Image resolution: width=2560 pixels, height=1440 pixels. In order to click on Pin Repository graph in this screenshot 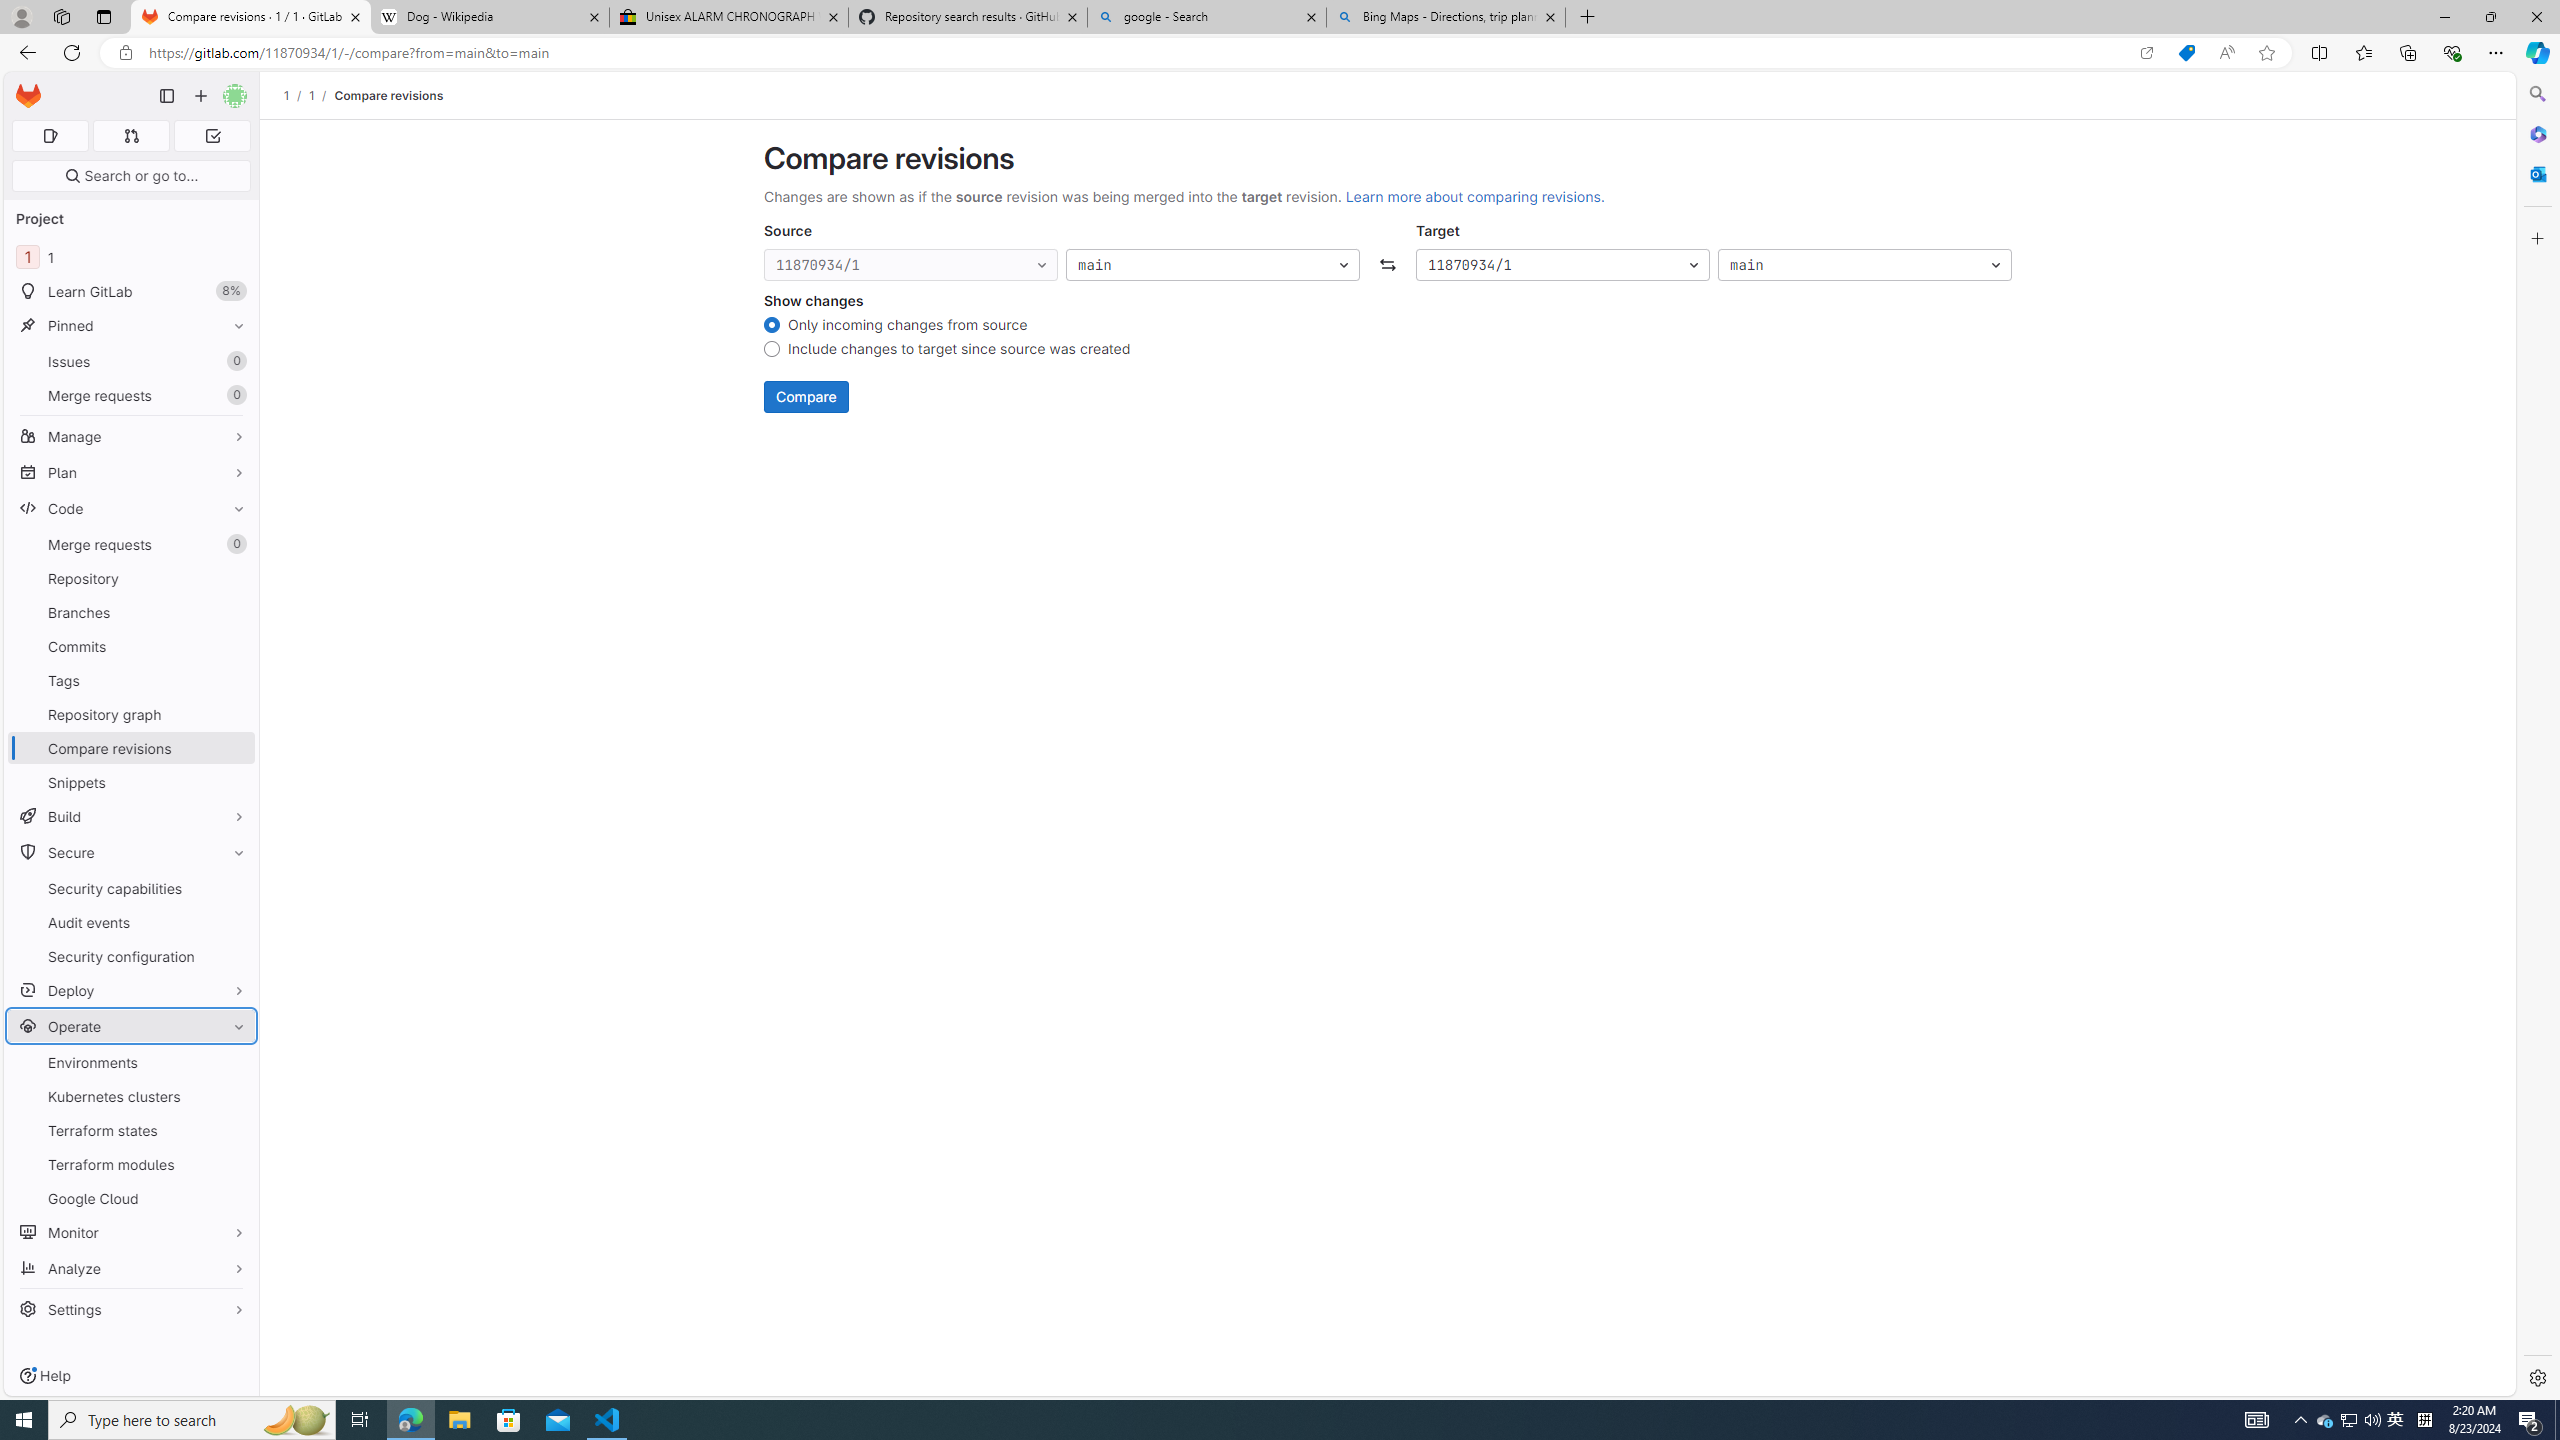, I will do `click(234, 714)`.